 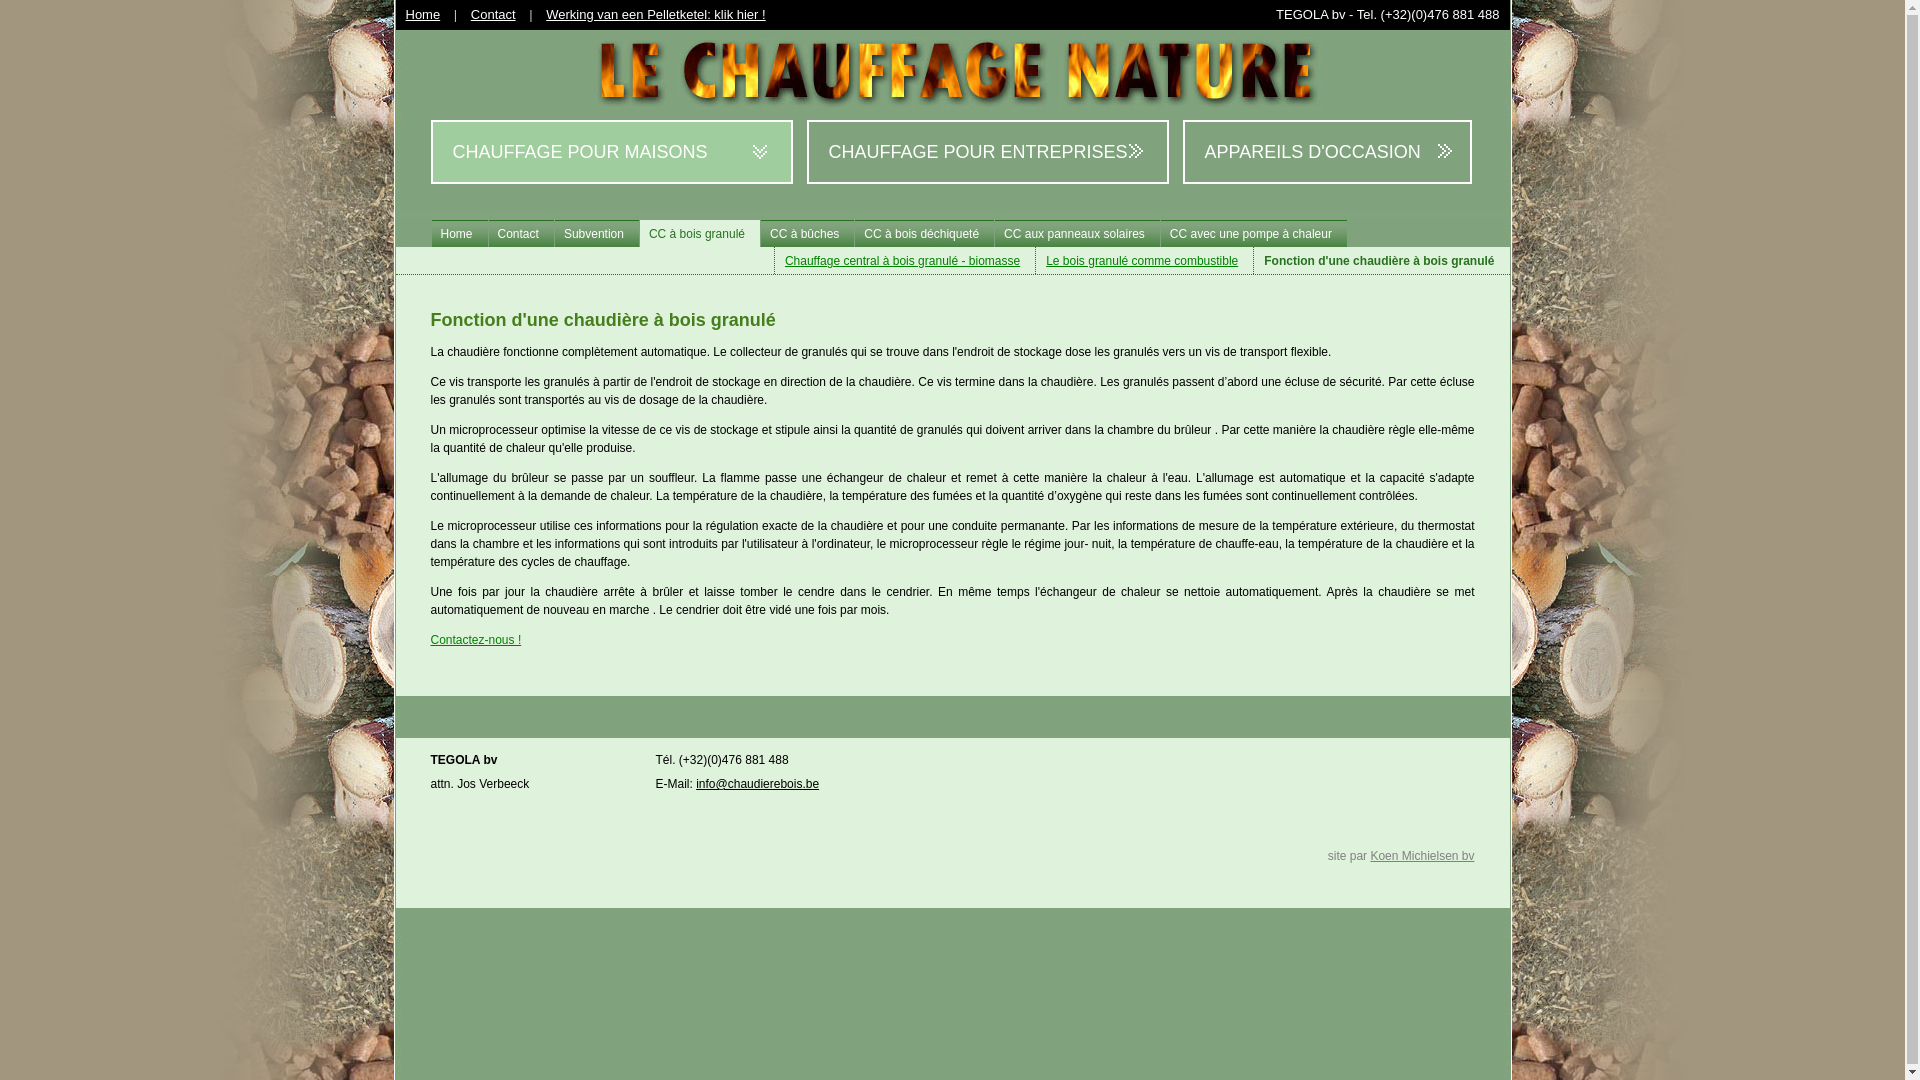 What do you see at coordinates (996, 152) in the screenshot?
I see `CHAUFFAGE POUR ENTREPRISES` at bounding box center [996, 152].